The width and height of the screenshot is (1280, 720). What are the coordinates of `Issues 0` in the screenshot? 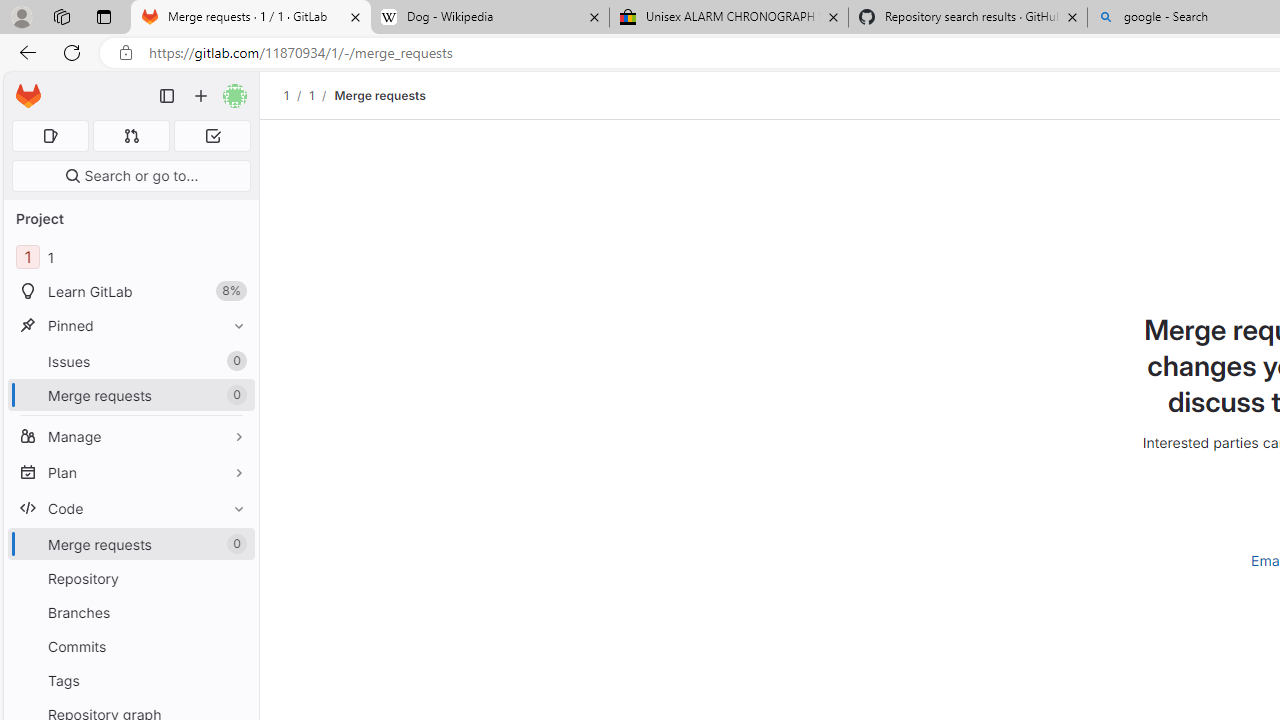 It's located at (130, 361).